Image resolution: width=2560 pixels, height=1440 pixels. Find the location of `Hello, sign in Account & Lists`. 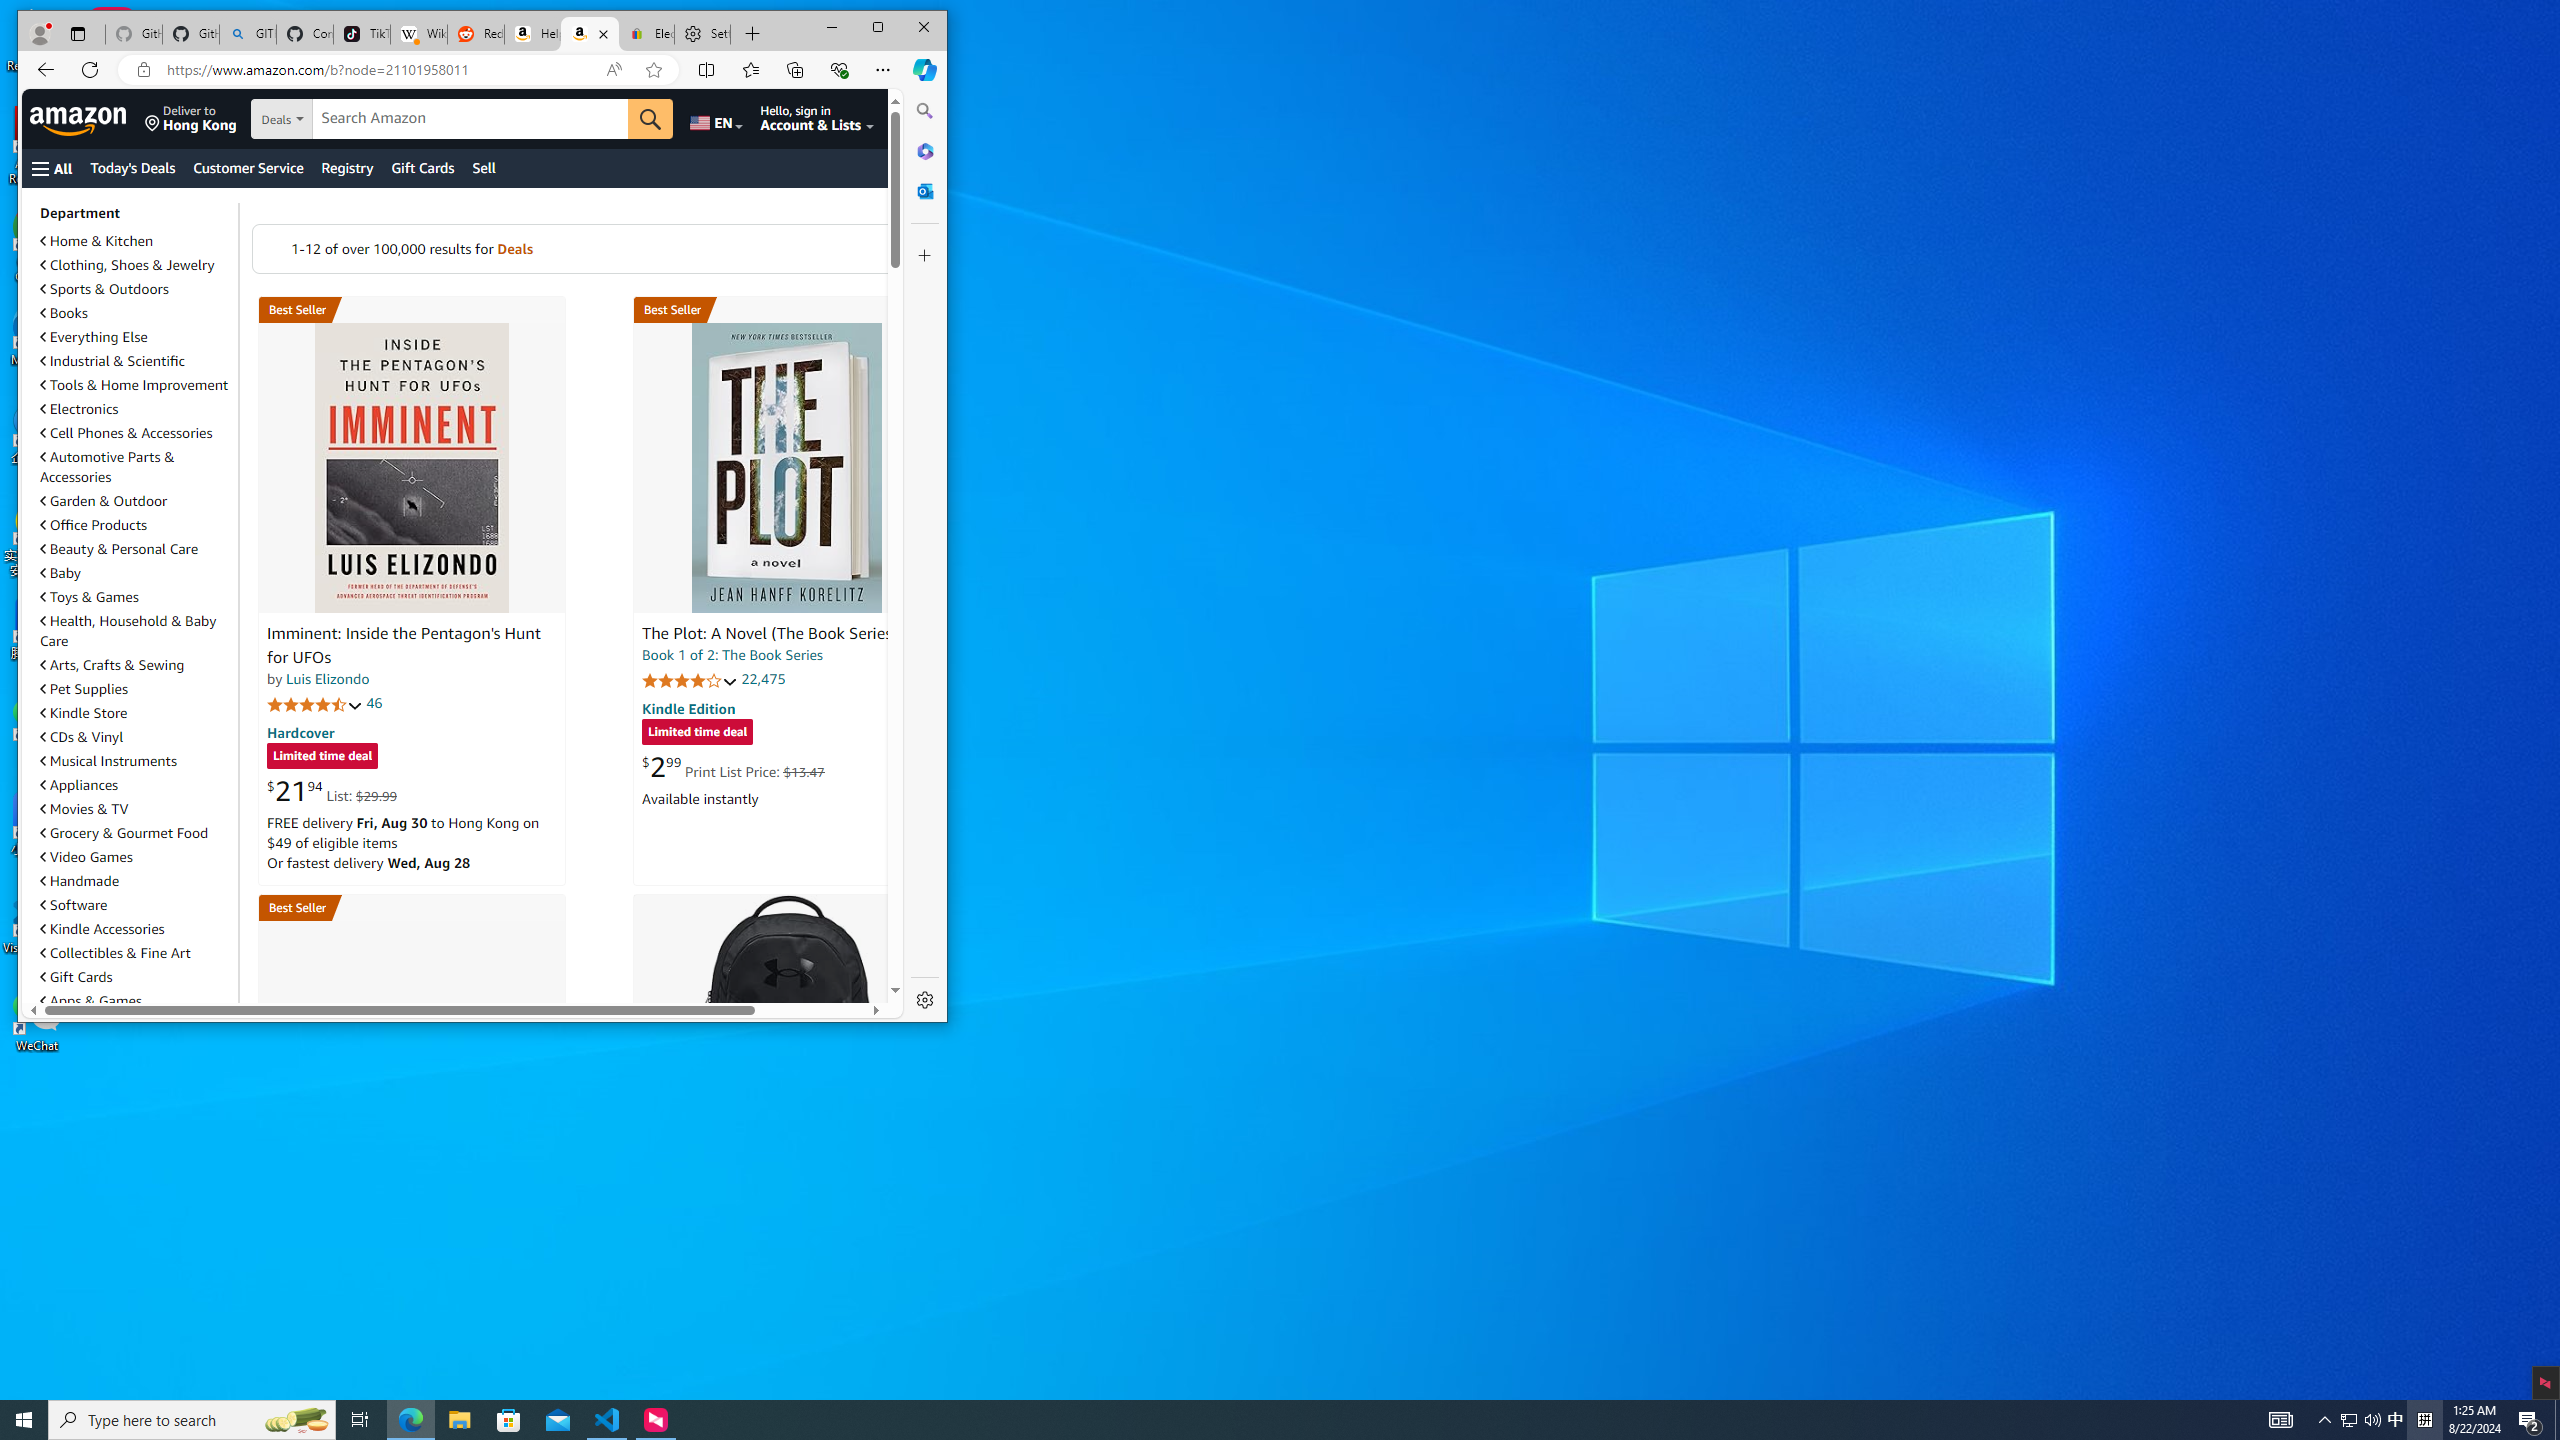

Hello, sign in Account & Lists is located at coordinates (816, 118).